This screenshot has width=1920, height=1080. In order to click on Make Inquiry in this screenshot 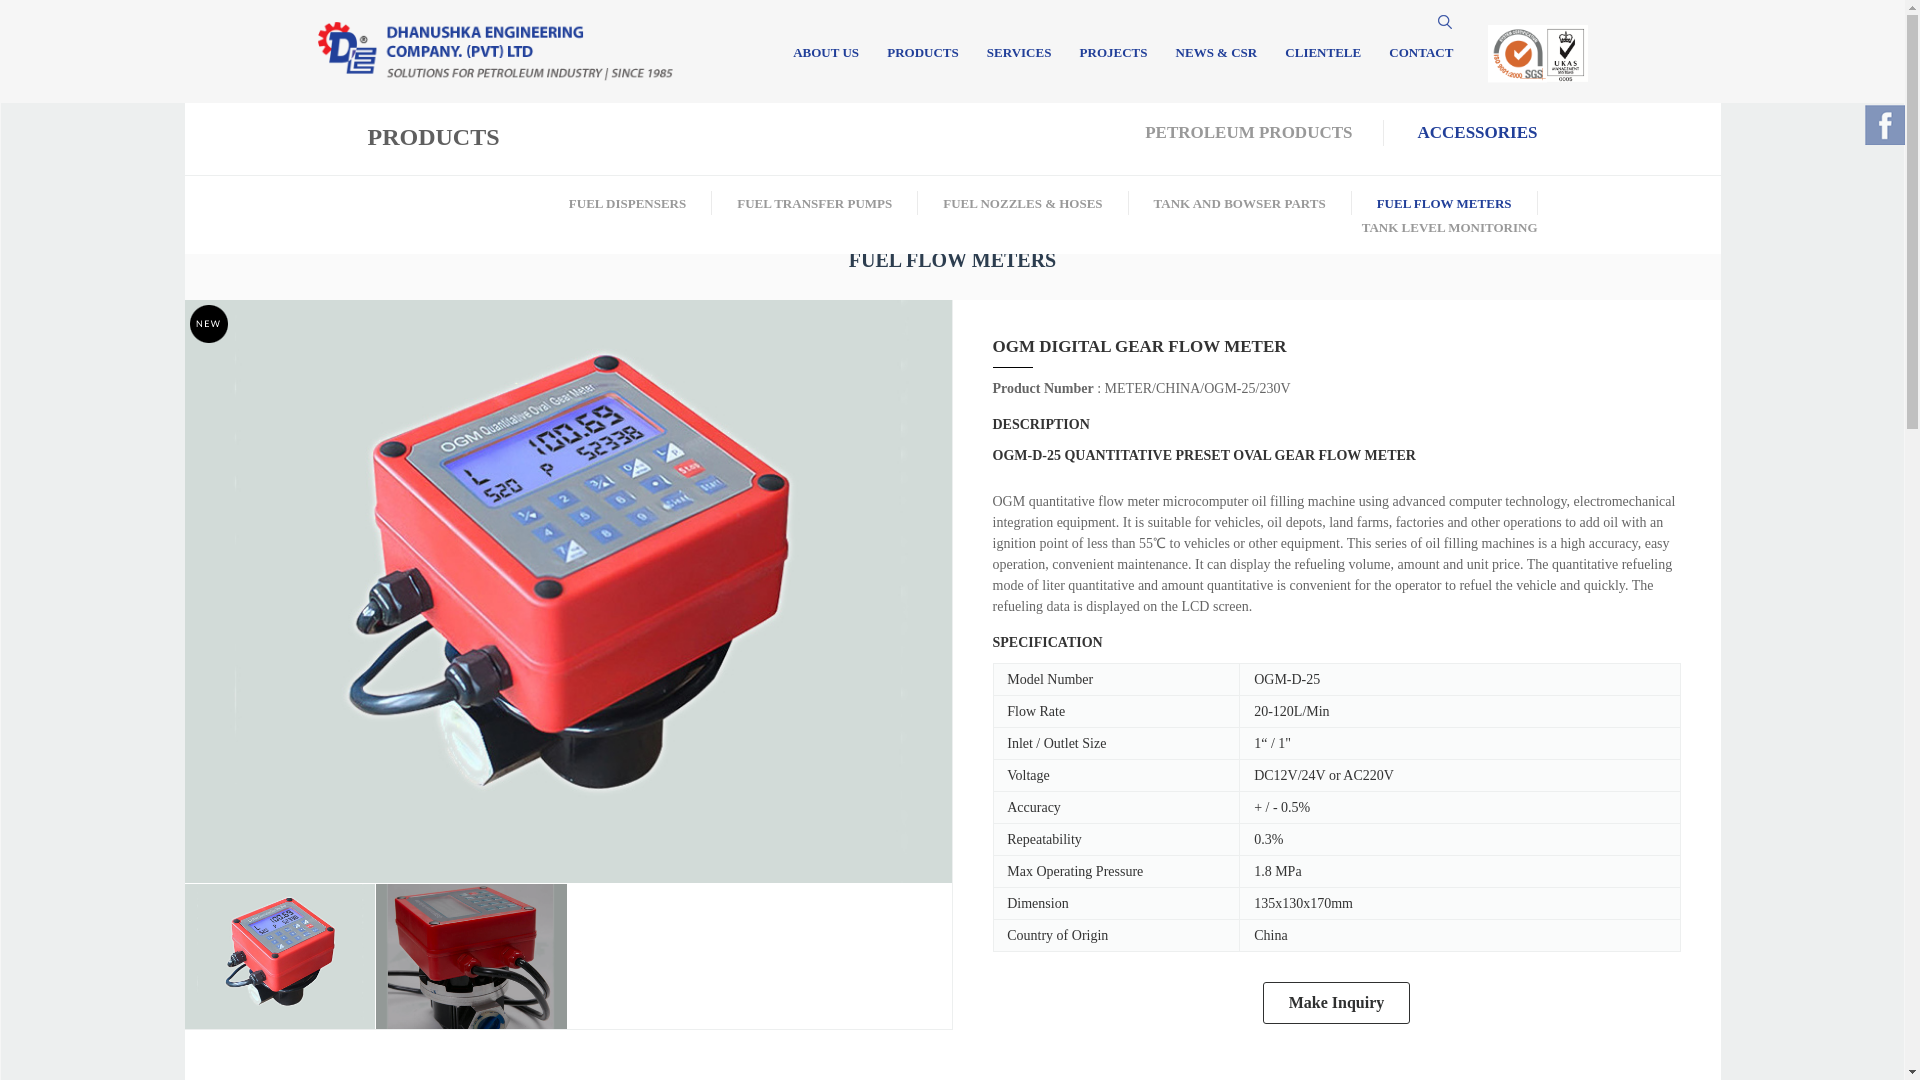, I will do `click(1337, 1002)`.